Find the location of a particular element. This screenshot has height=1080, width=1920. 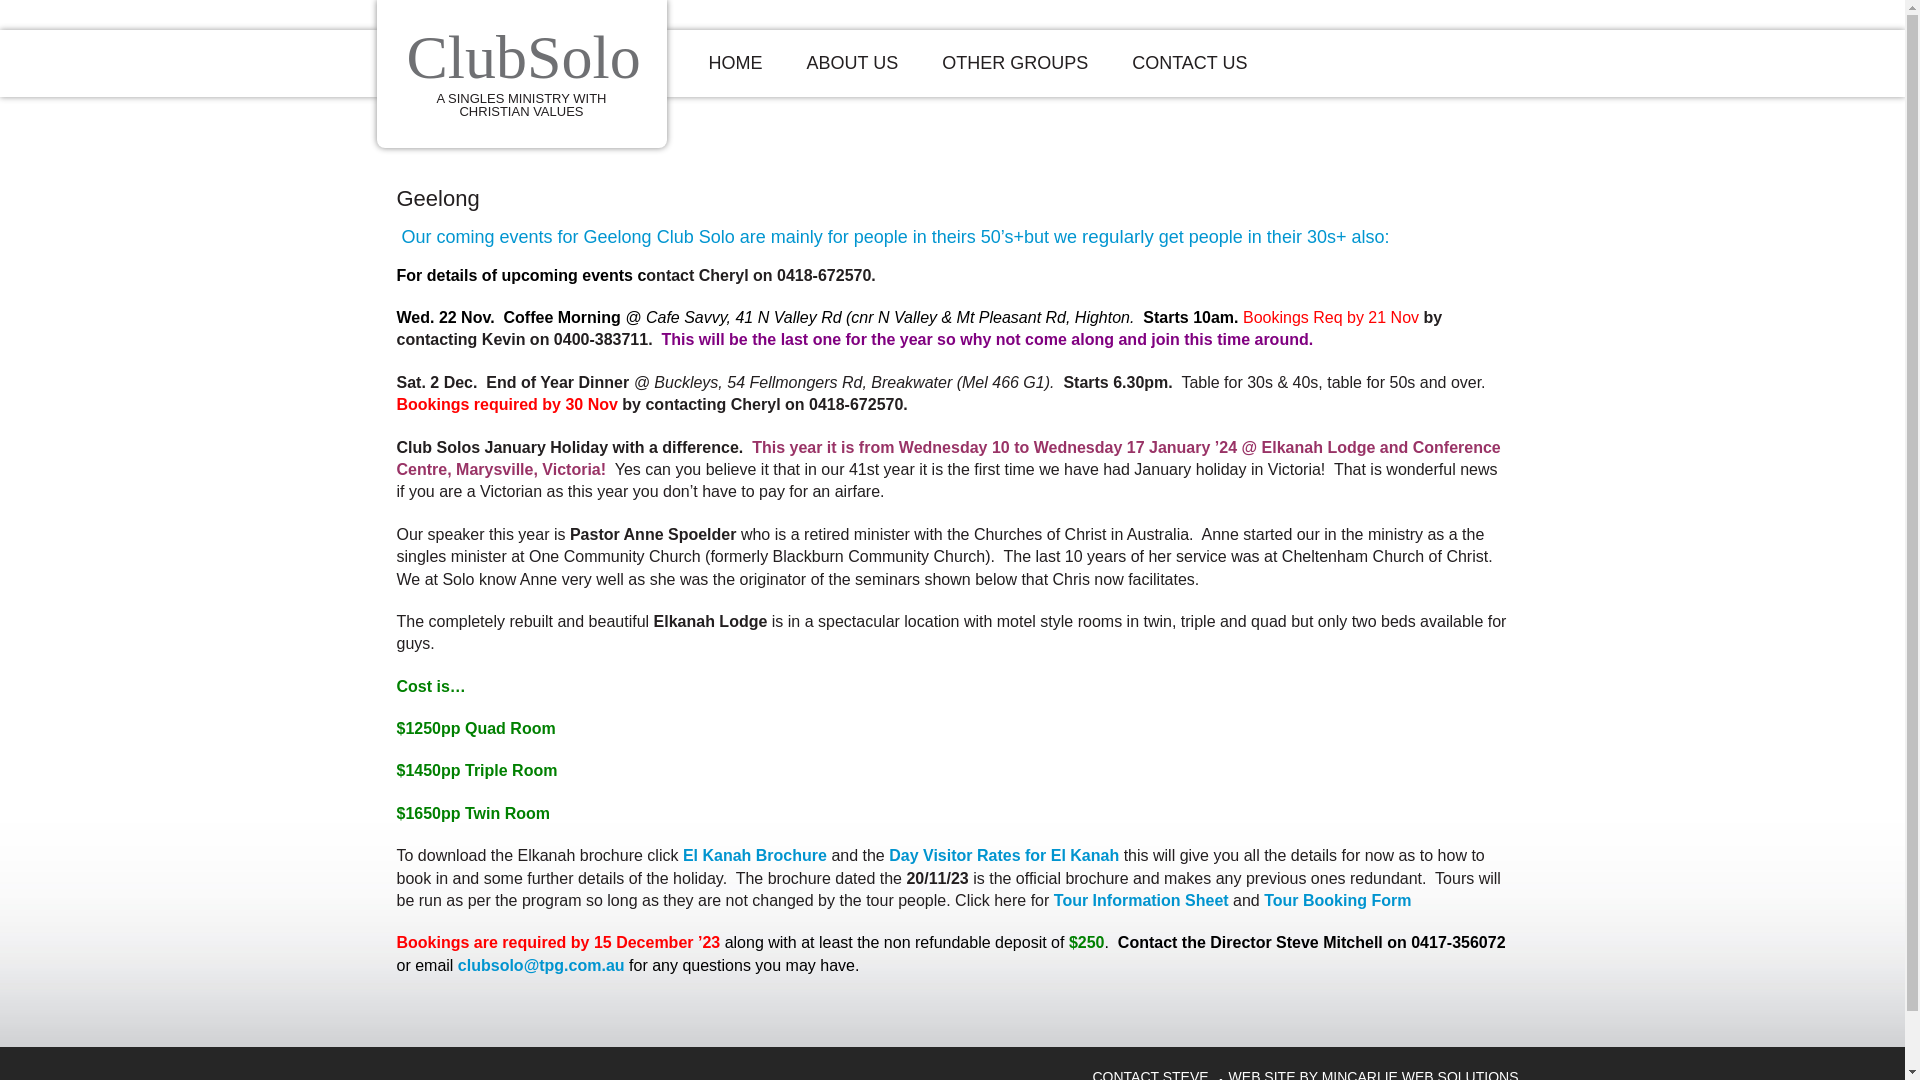

Day Visitor Rates for El Kanah is located at coordinates (1004, 856).